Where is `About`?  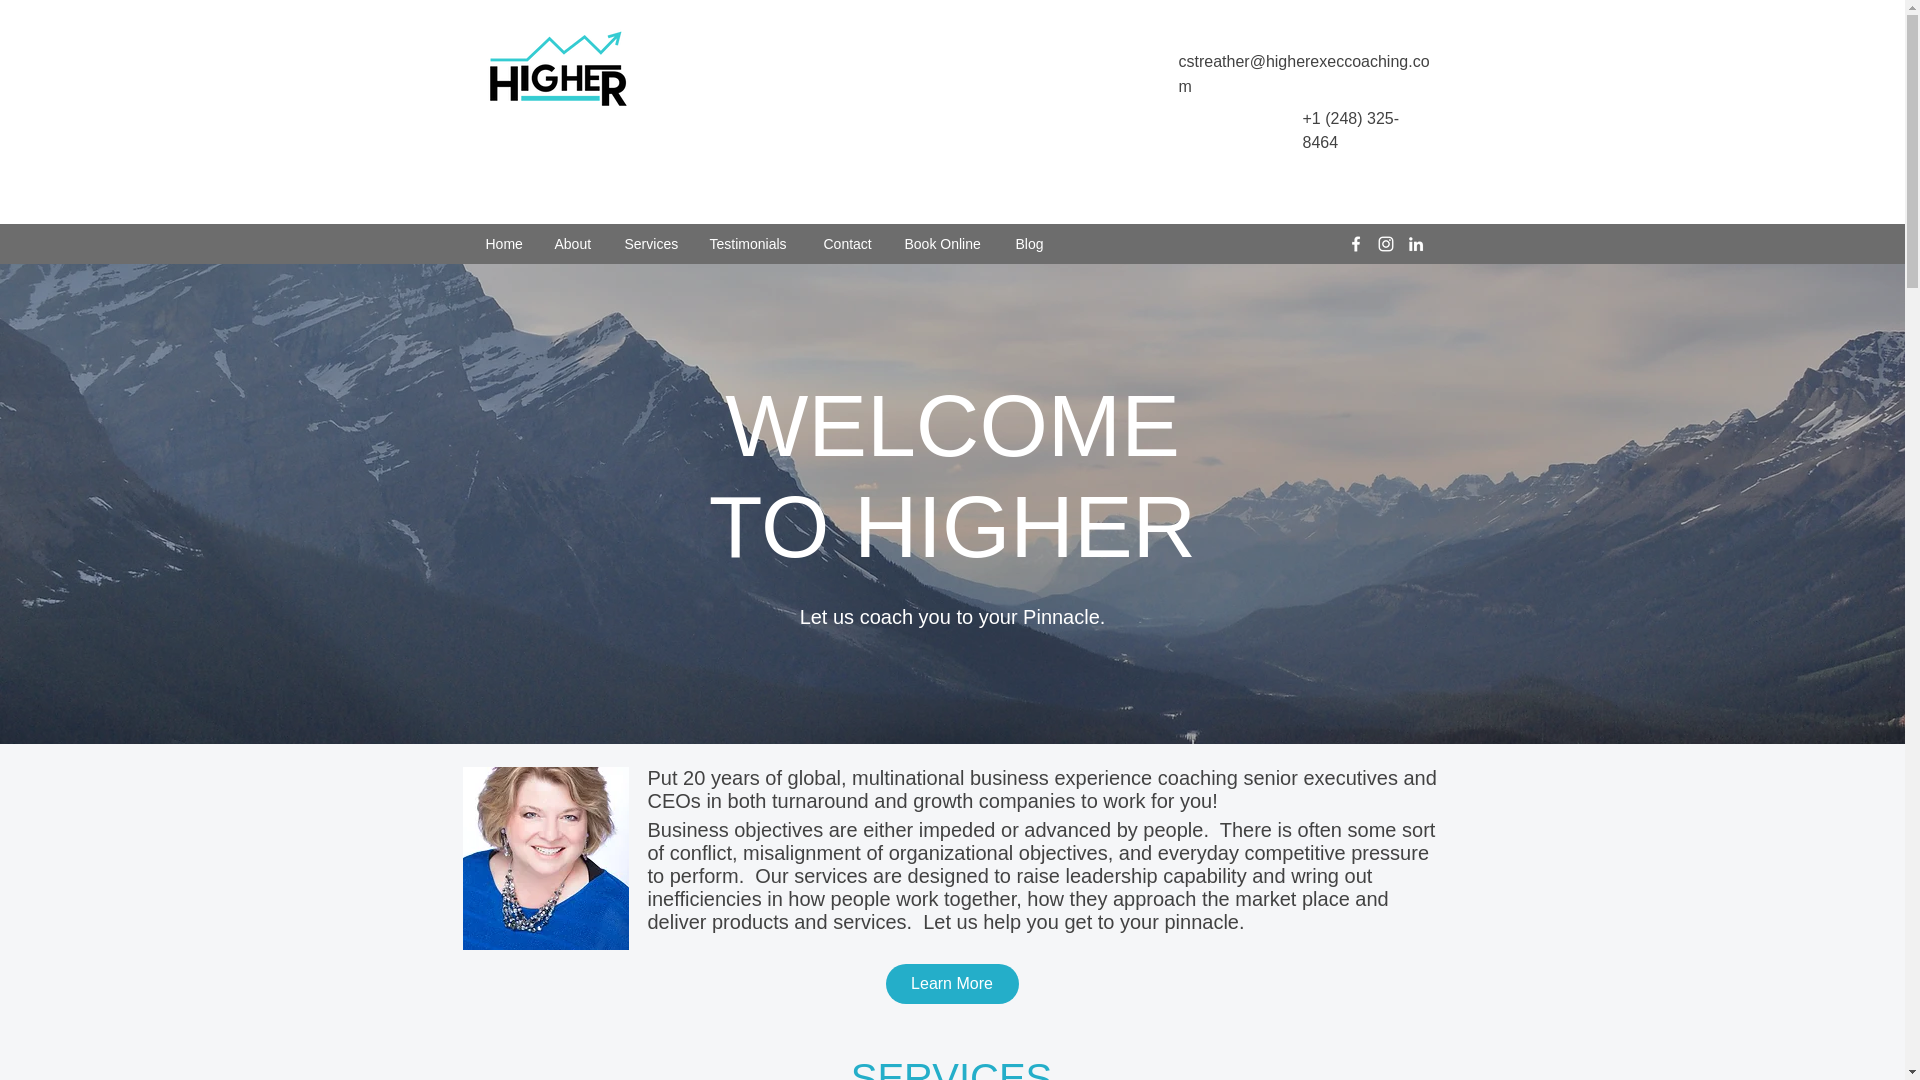 About is located at coordinates (574, 244).